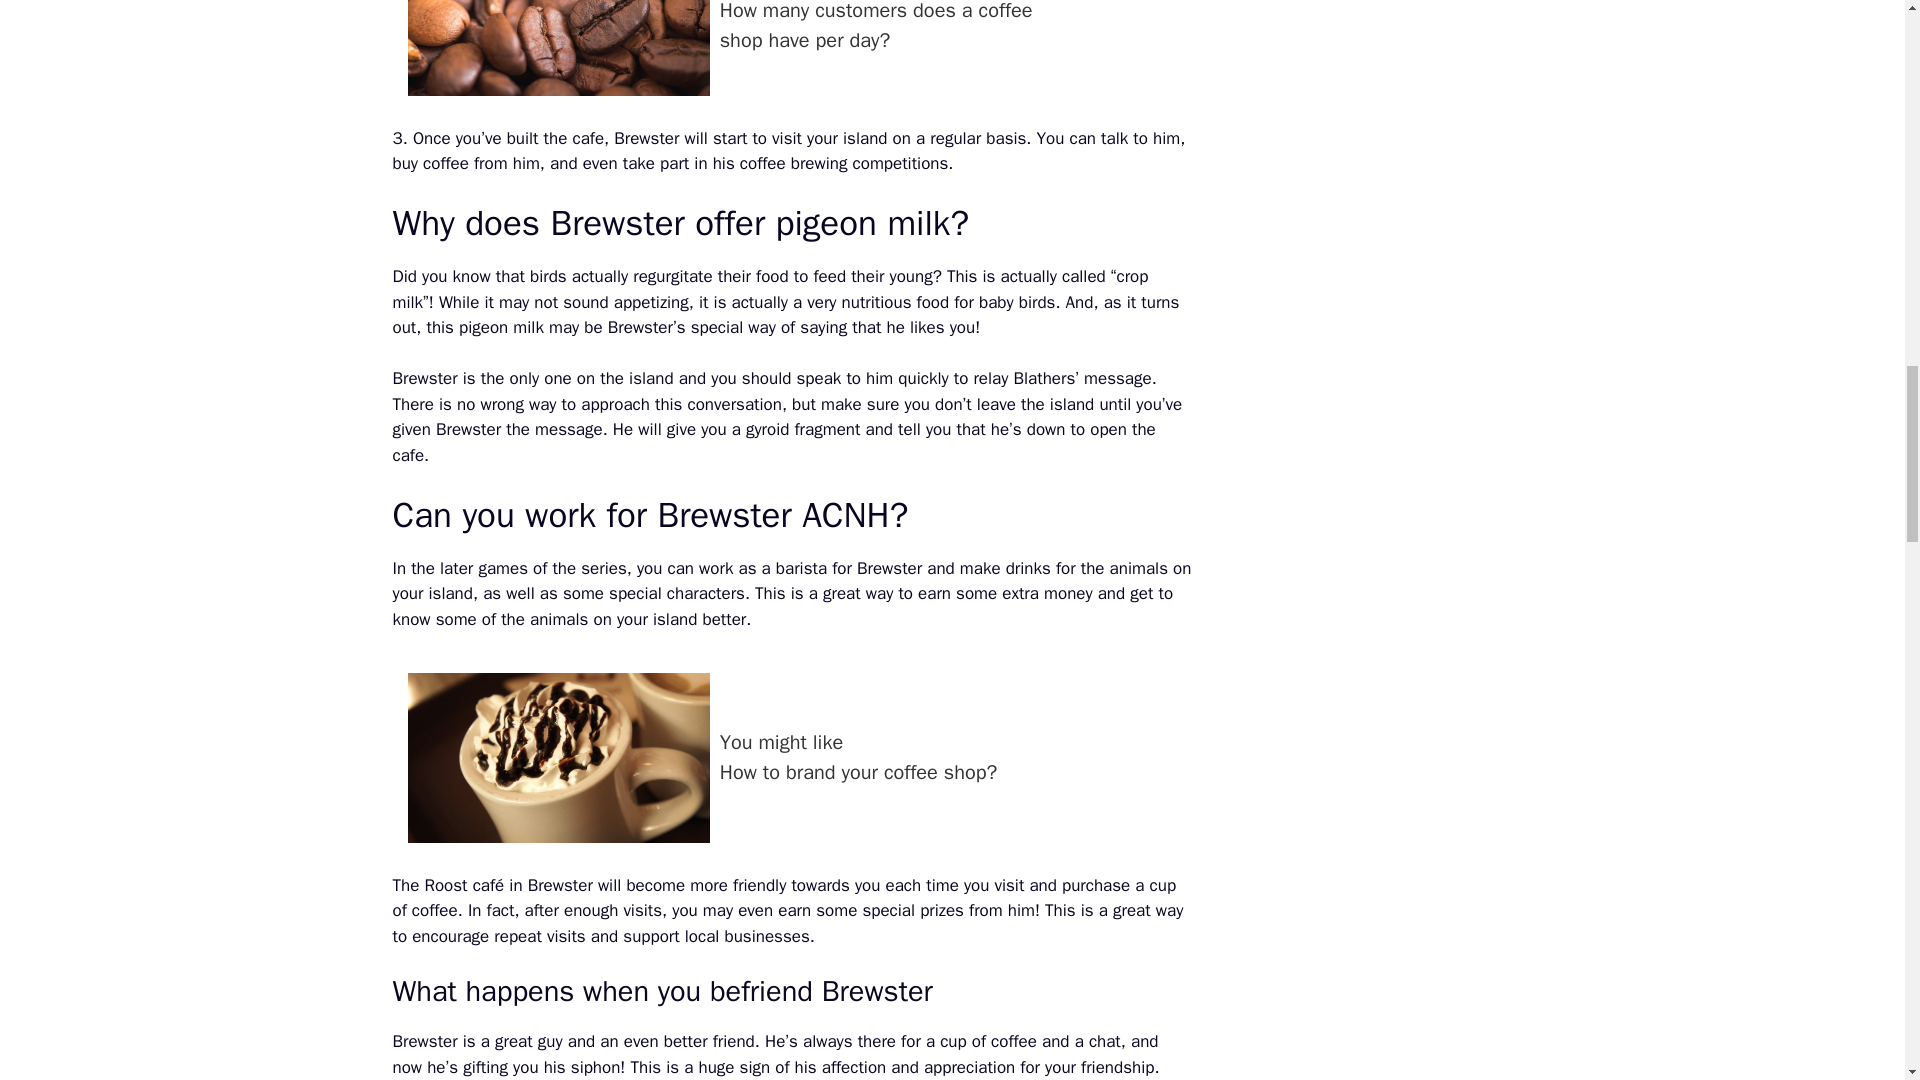 The image size is (1920, 1080). What do you see at coordinates (792, 757) in the screenshot?
I see `Can you get the coffee shop in new horizons?` at bounding box center [792, 757].